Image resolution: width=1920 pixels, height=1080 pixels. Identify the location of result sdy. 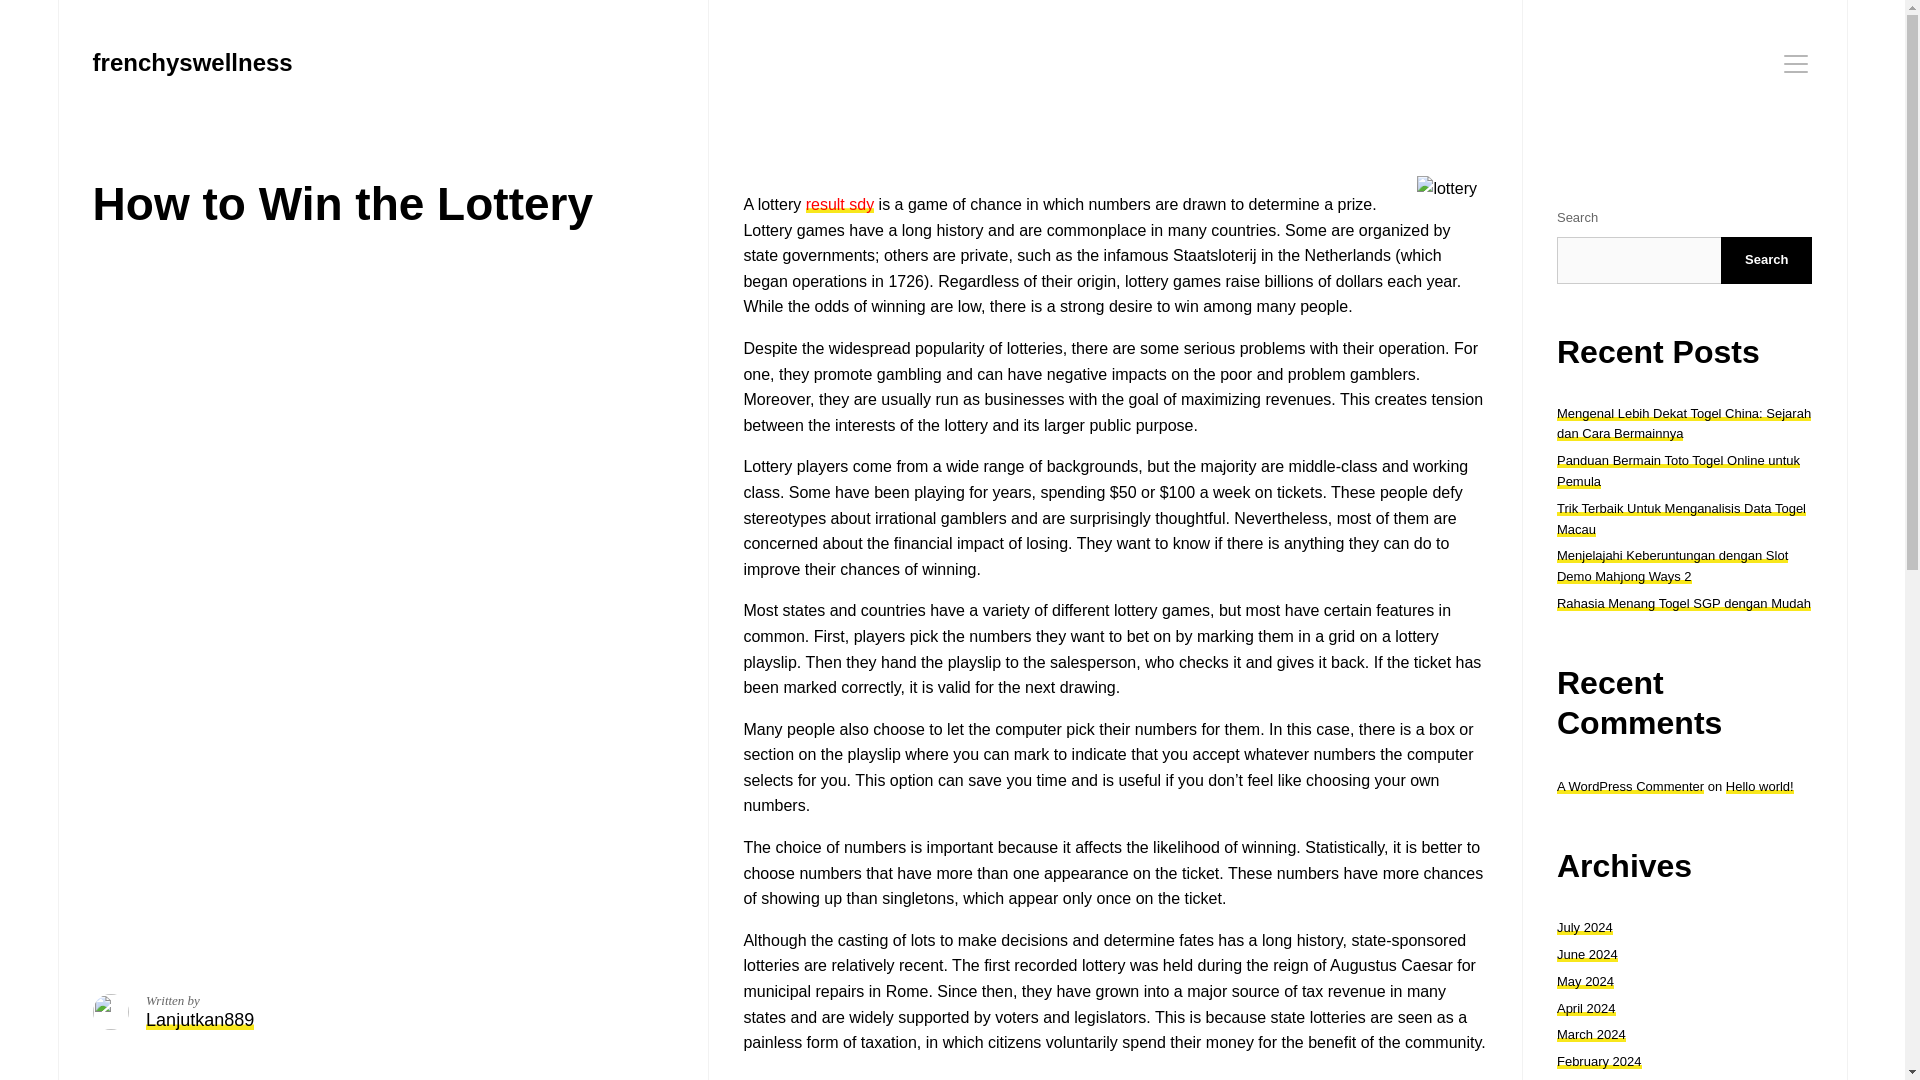
(840, 204).